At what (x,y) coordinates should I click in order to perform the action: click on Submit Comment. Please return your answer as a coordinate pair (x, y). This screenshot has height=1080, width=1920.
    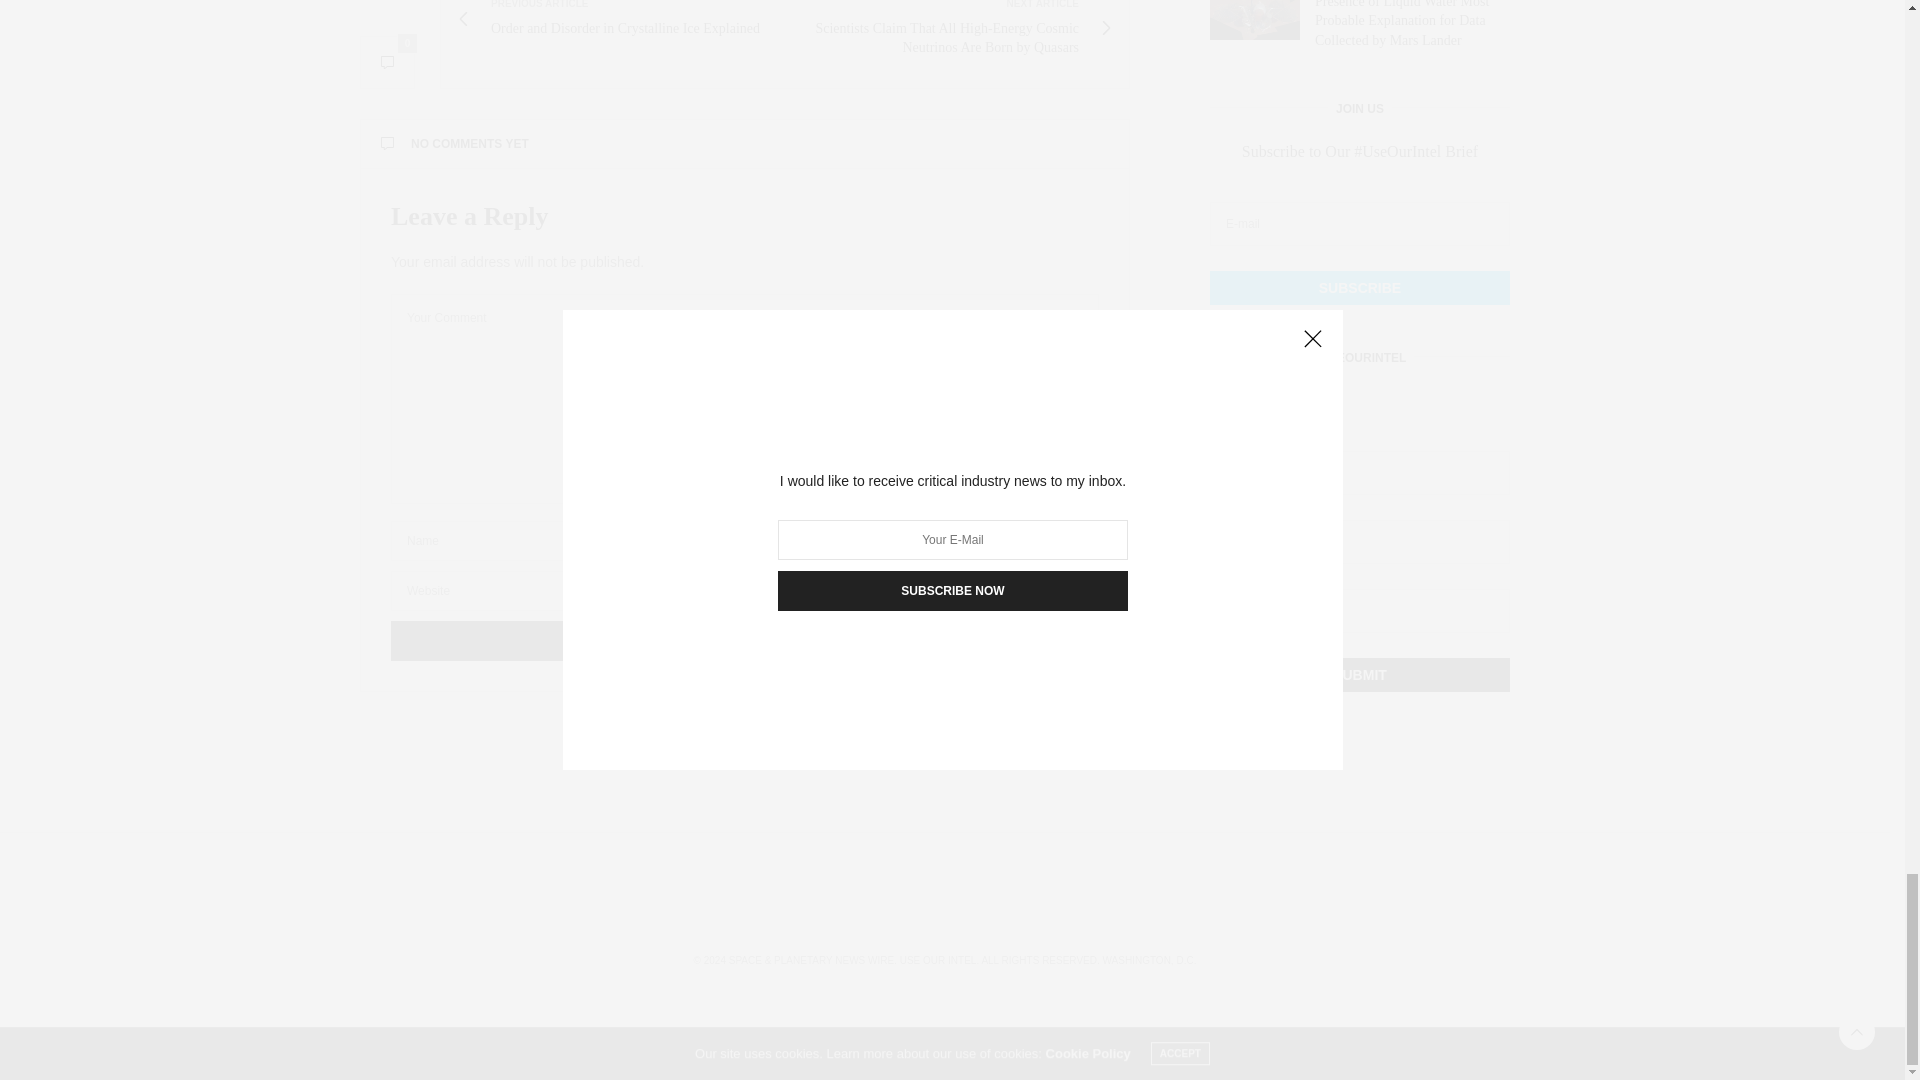
    Looking at the image, I should click on (744, 640).